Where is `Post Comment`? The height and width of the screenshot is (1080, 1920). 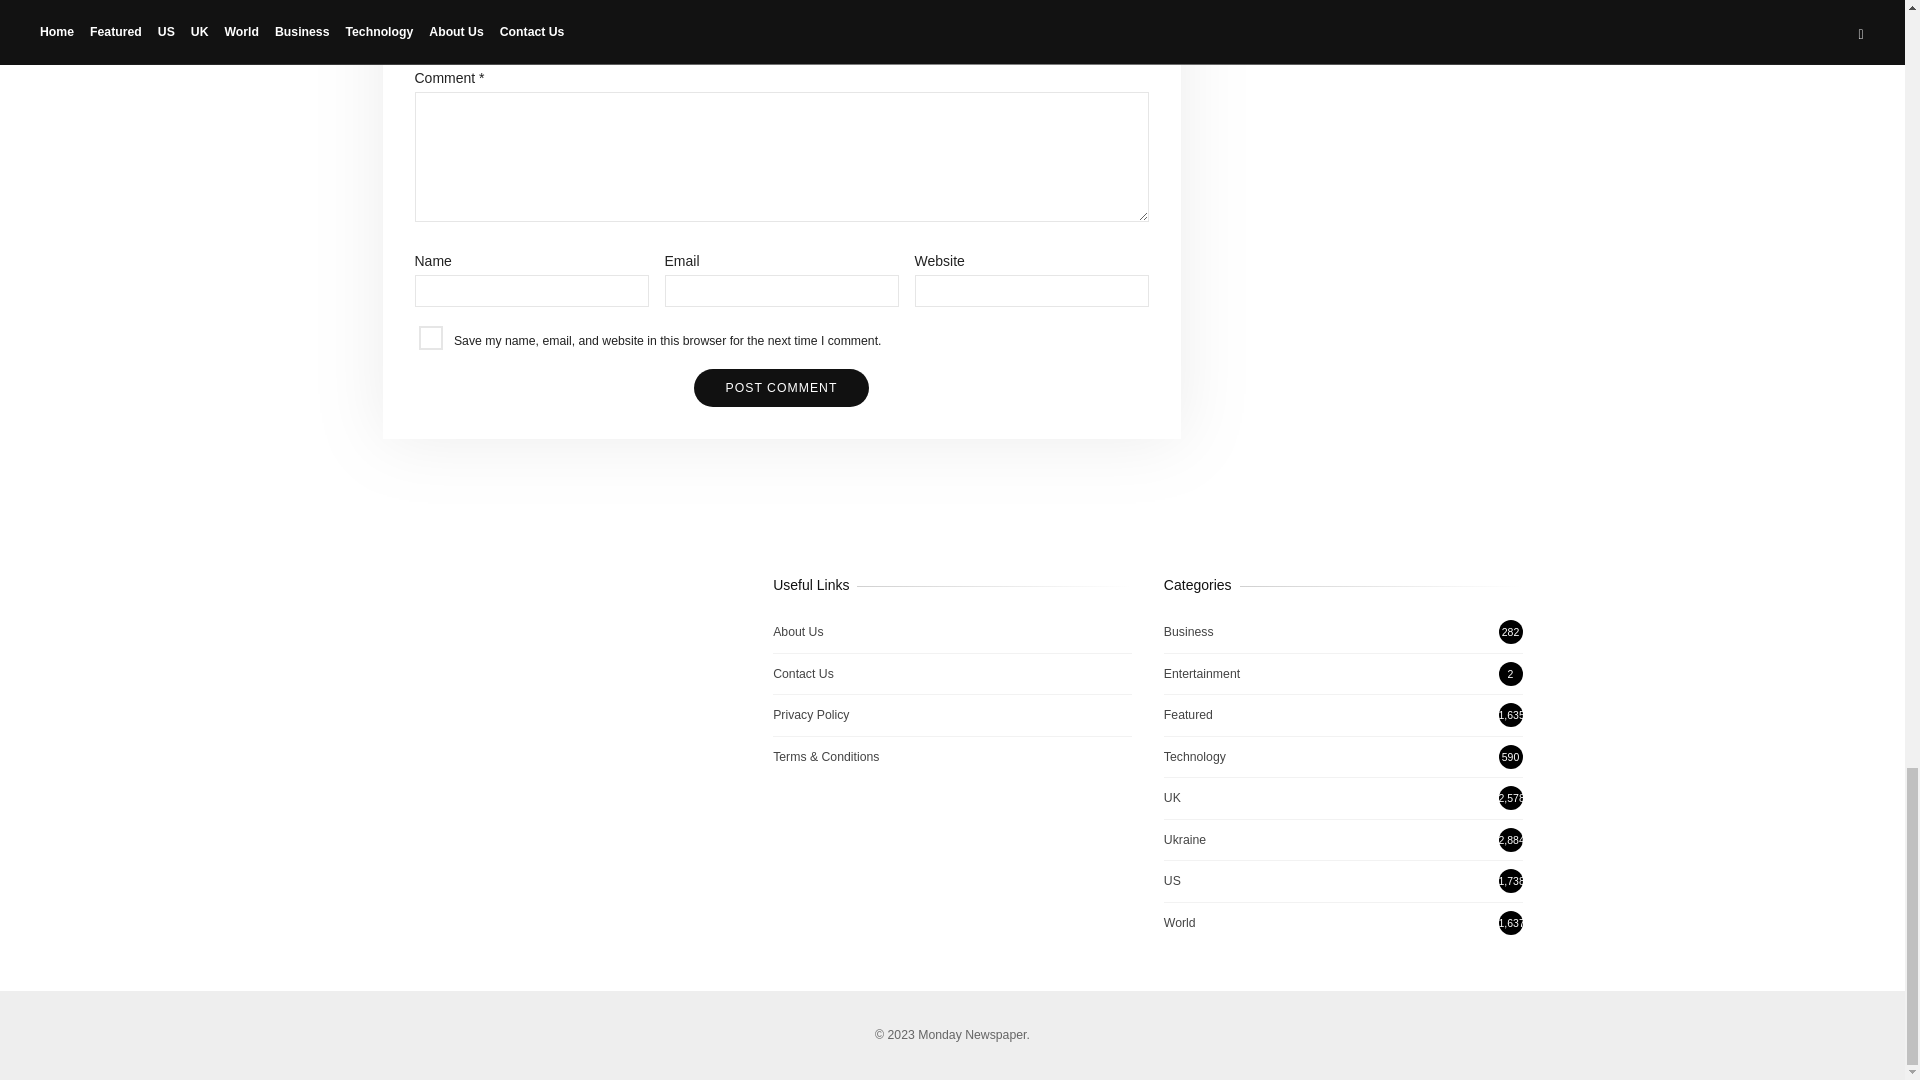
Post Comment is located at coordinates (781, 388).